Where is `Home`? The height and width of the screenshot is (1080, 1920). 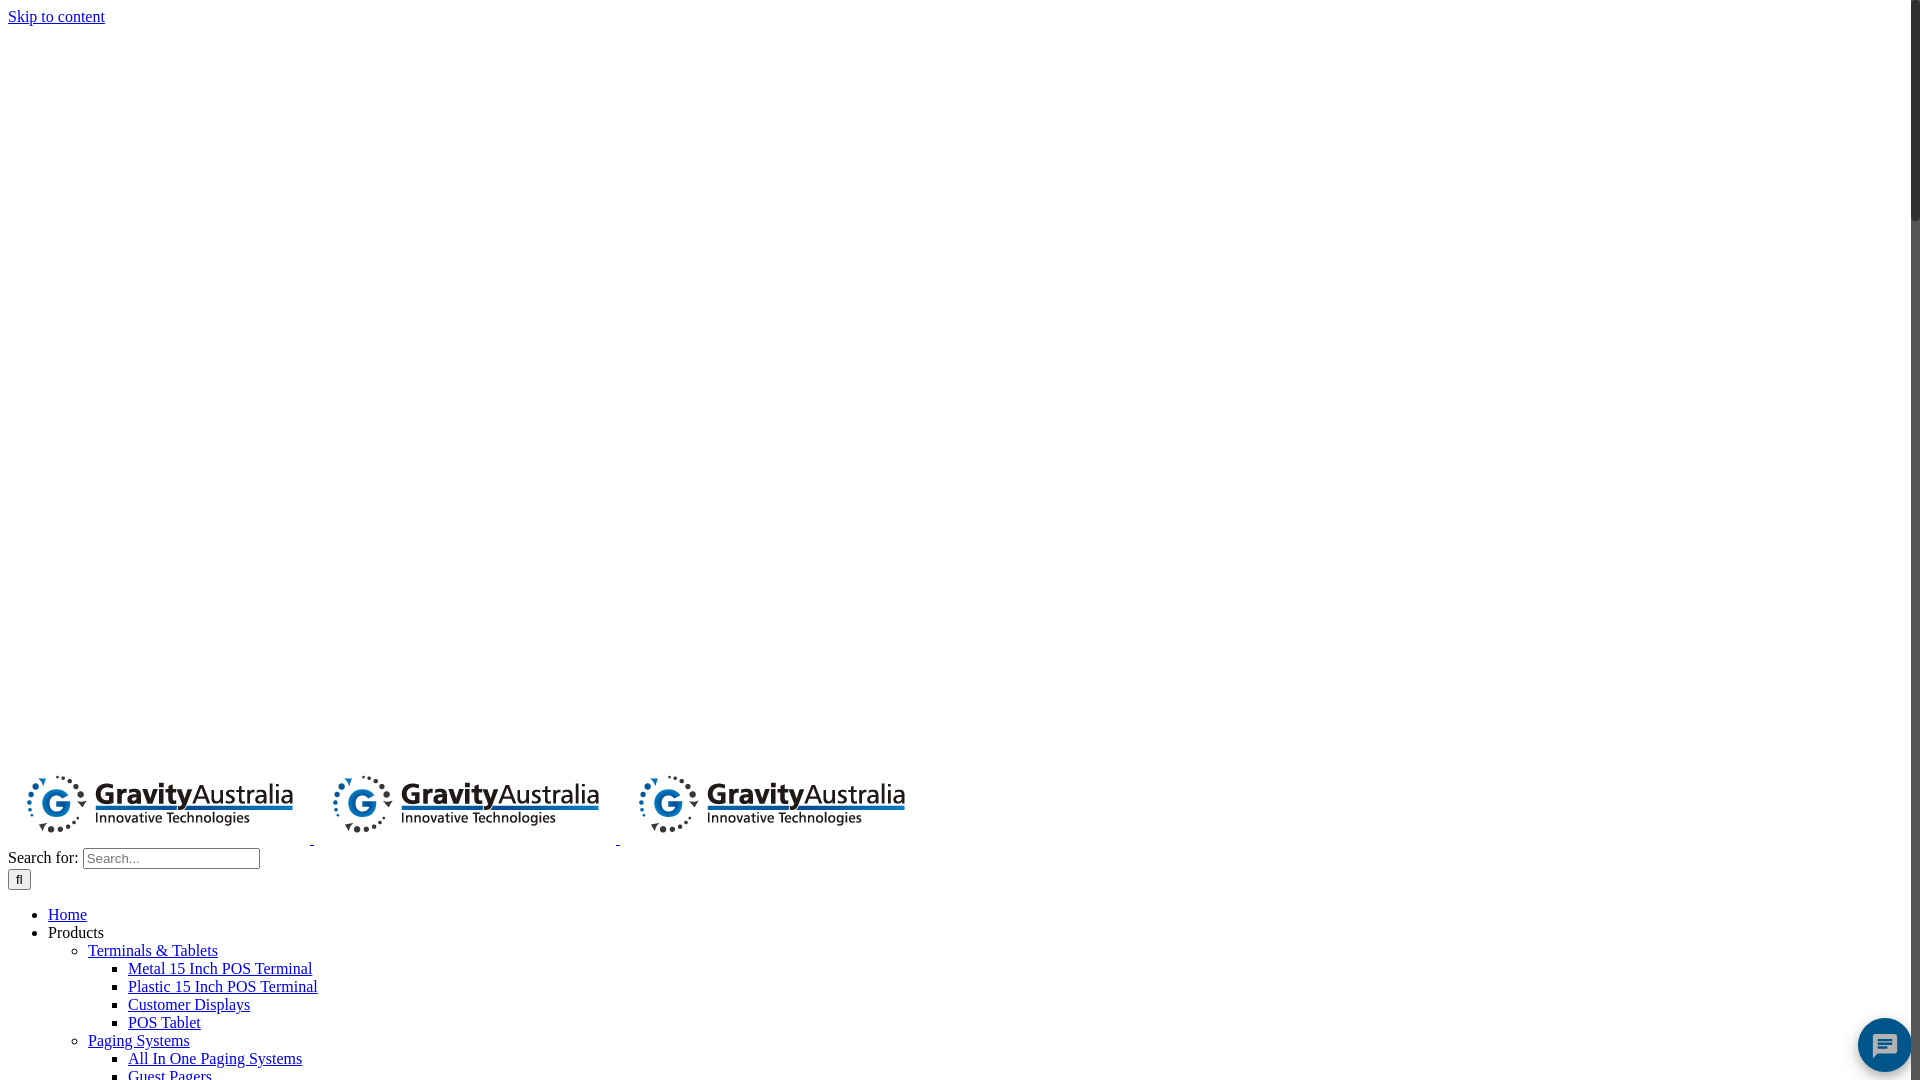
Home is located at coordinates (68, 914).